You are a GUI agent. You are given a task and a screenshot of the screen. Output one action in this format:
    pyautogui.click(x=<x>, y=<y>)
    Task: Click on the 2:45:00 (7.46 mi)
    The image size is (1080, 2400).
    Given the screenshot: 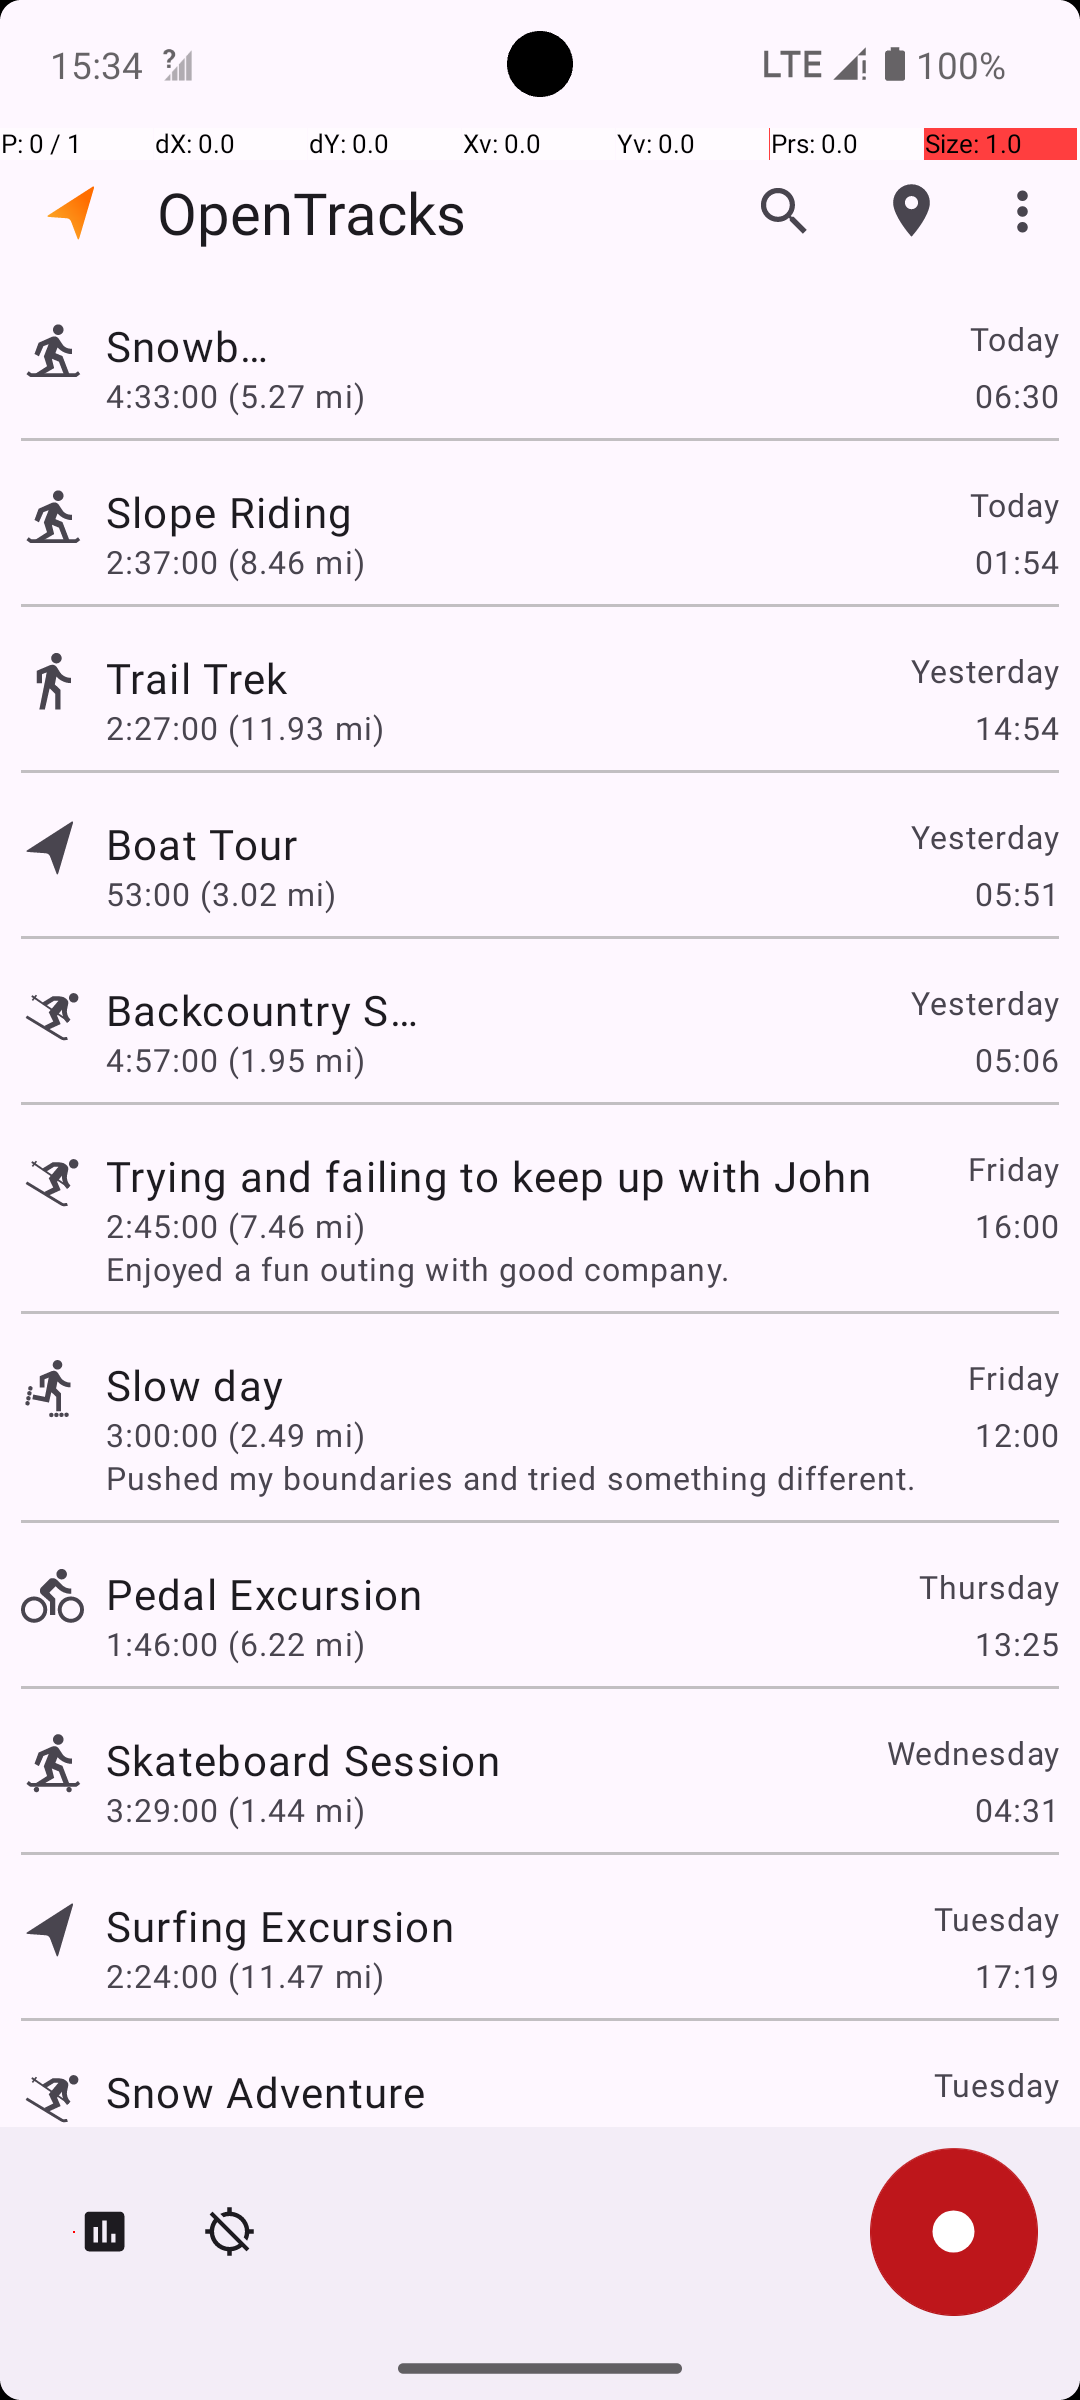 What is the action you would take?
    pyautogui.click(x=236, y=1226)
    